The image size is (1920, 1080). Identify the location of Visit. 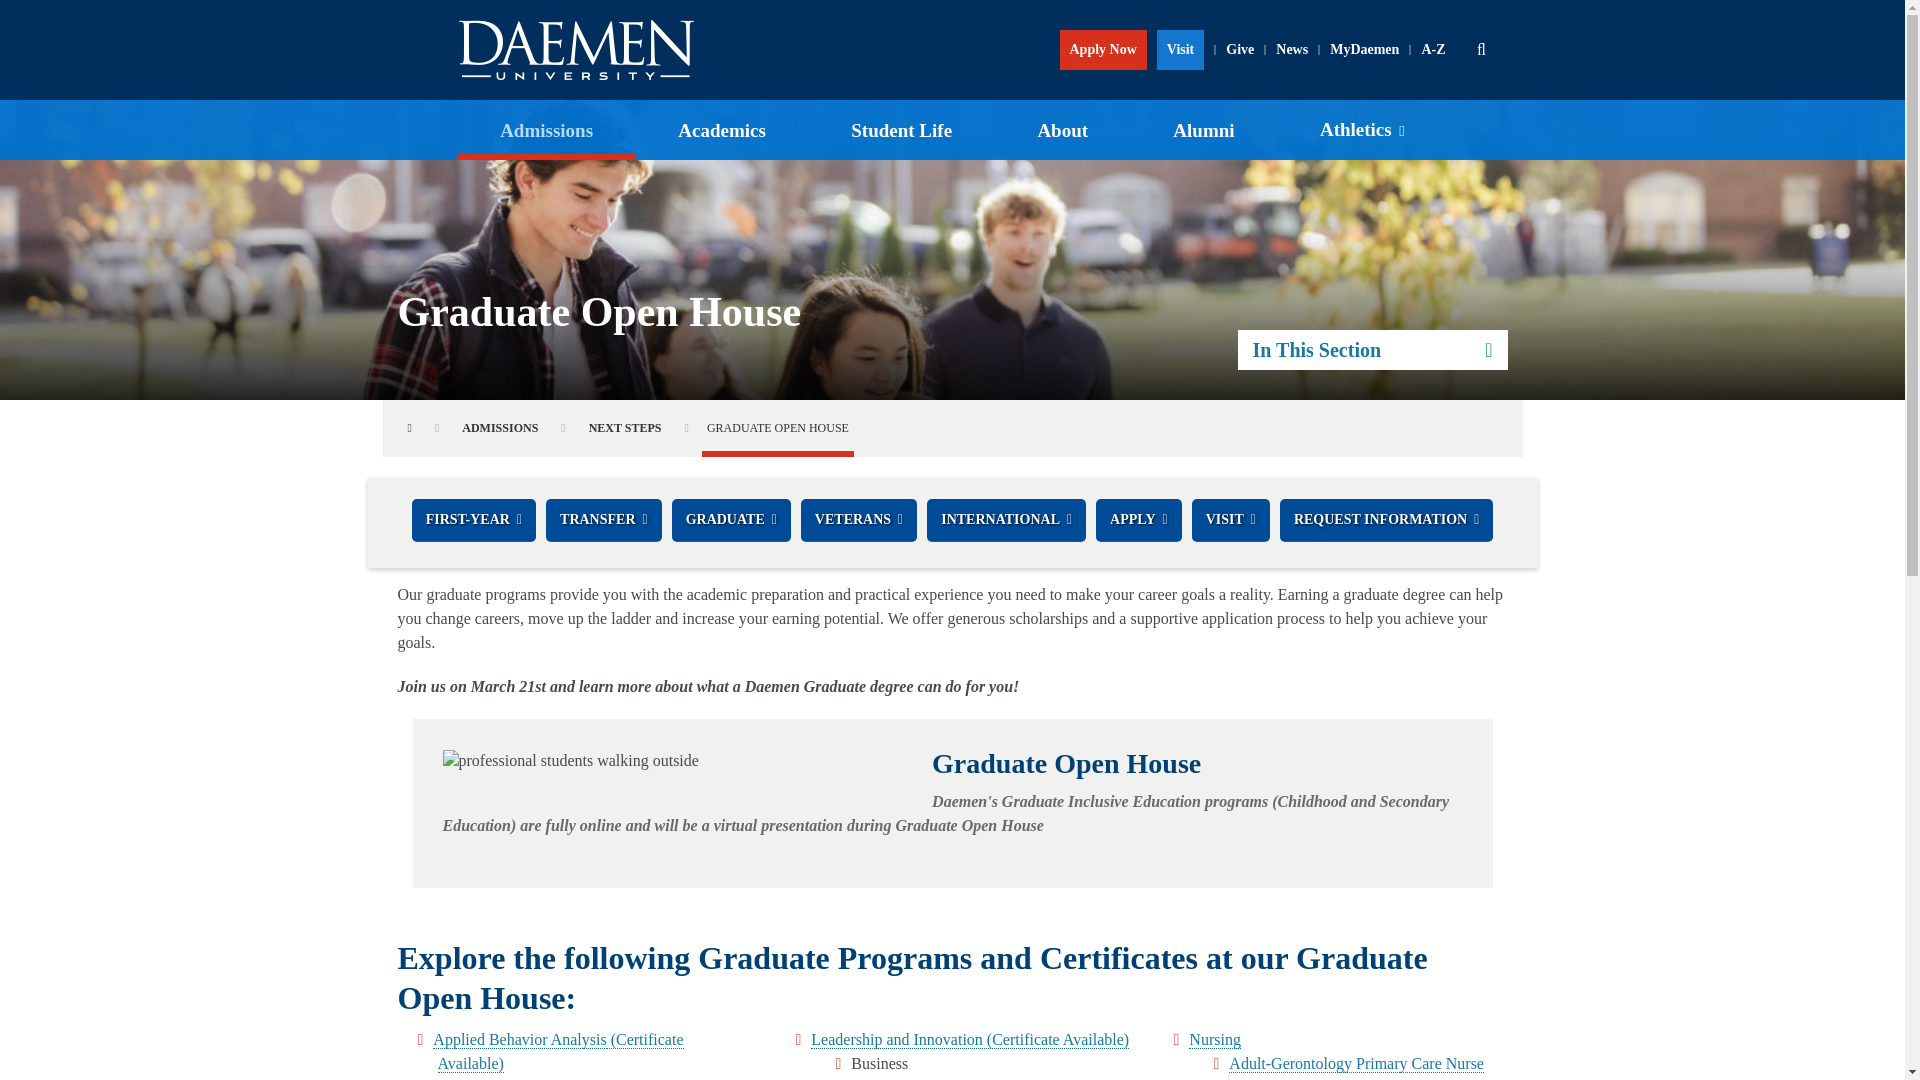
(1180, 50).